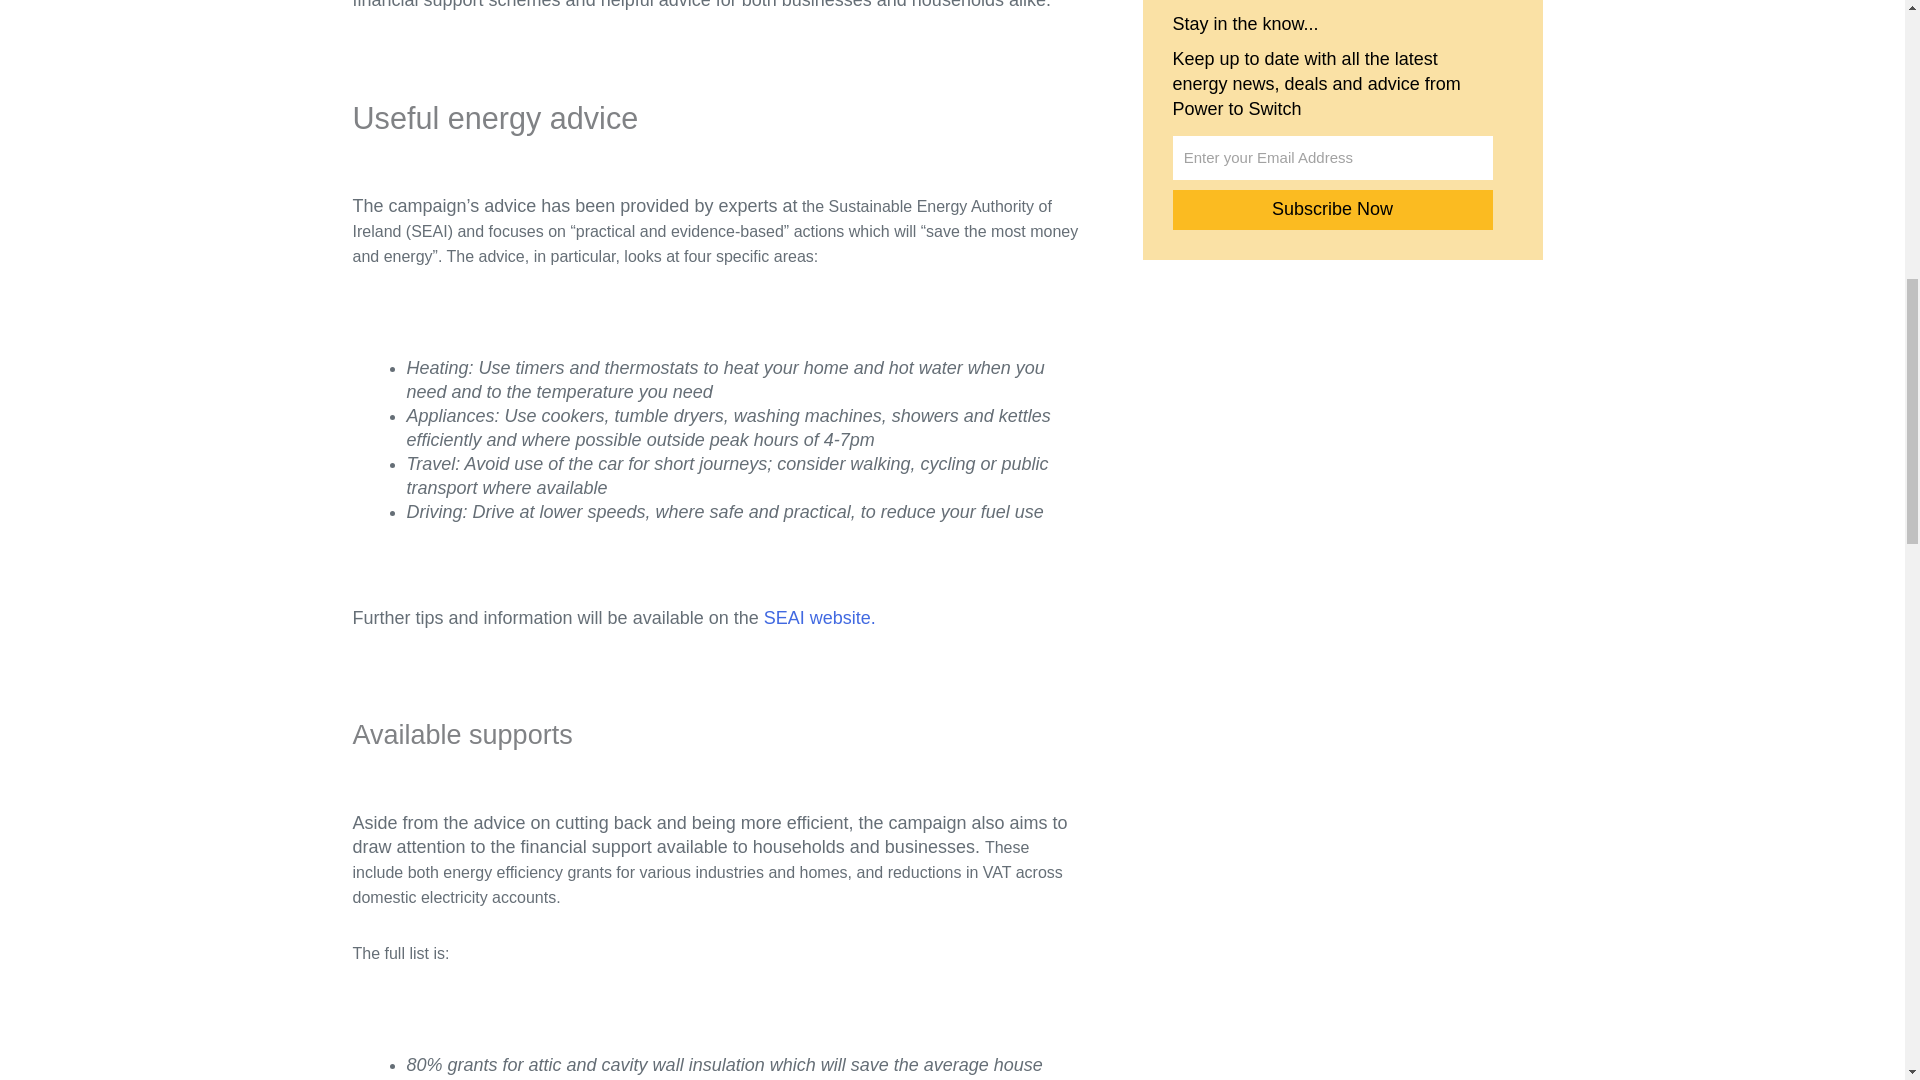  I want to click on SEAI website., so click(820, 618).